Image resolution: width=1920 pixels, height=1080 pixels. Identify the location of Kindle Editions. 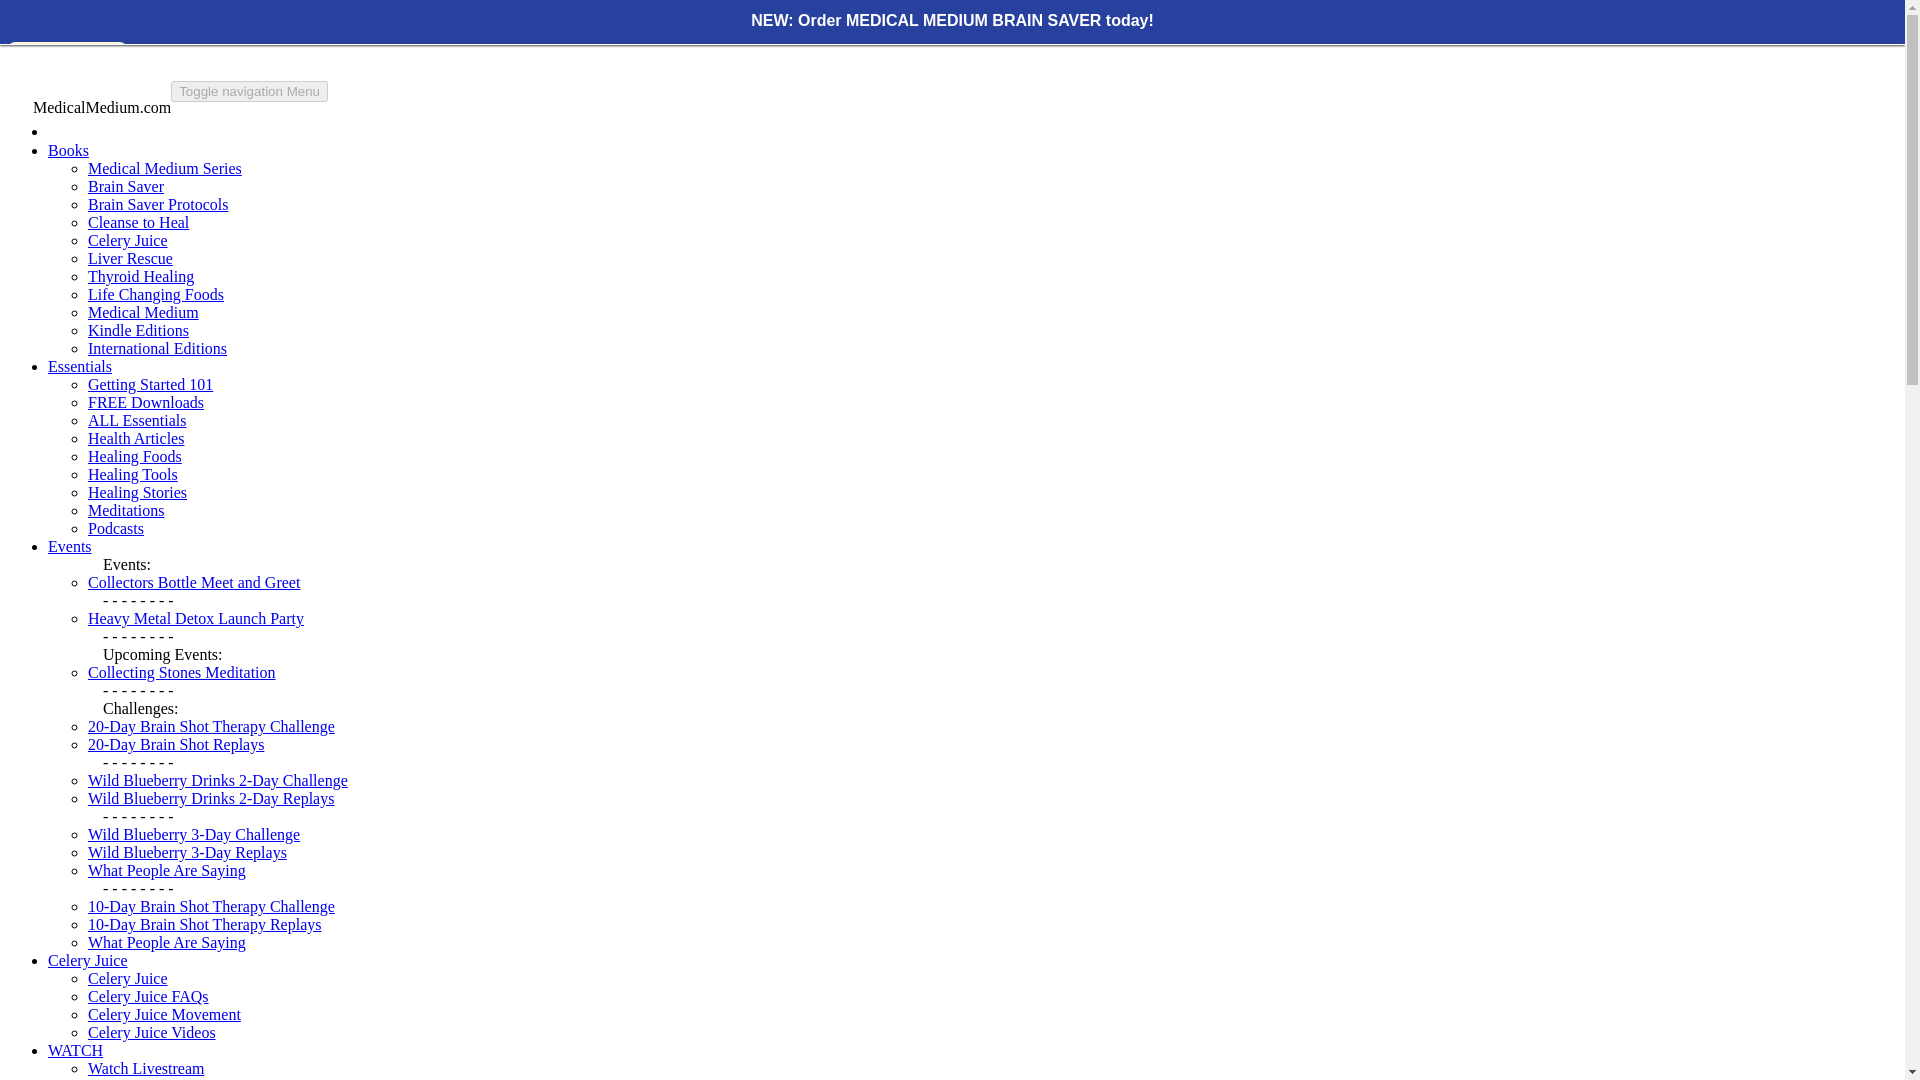
(138, 330).